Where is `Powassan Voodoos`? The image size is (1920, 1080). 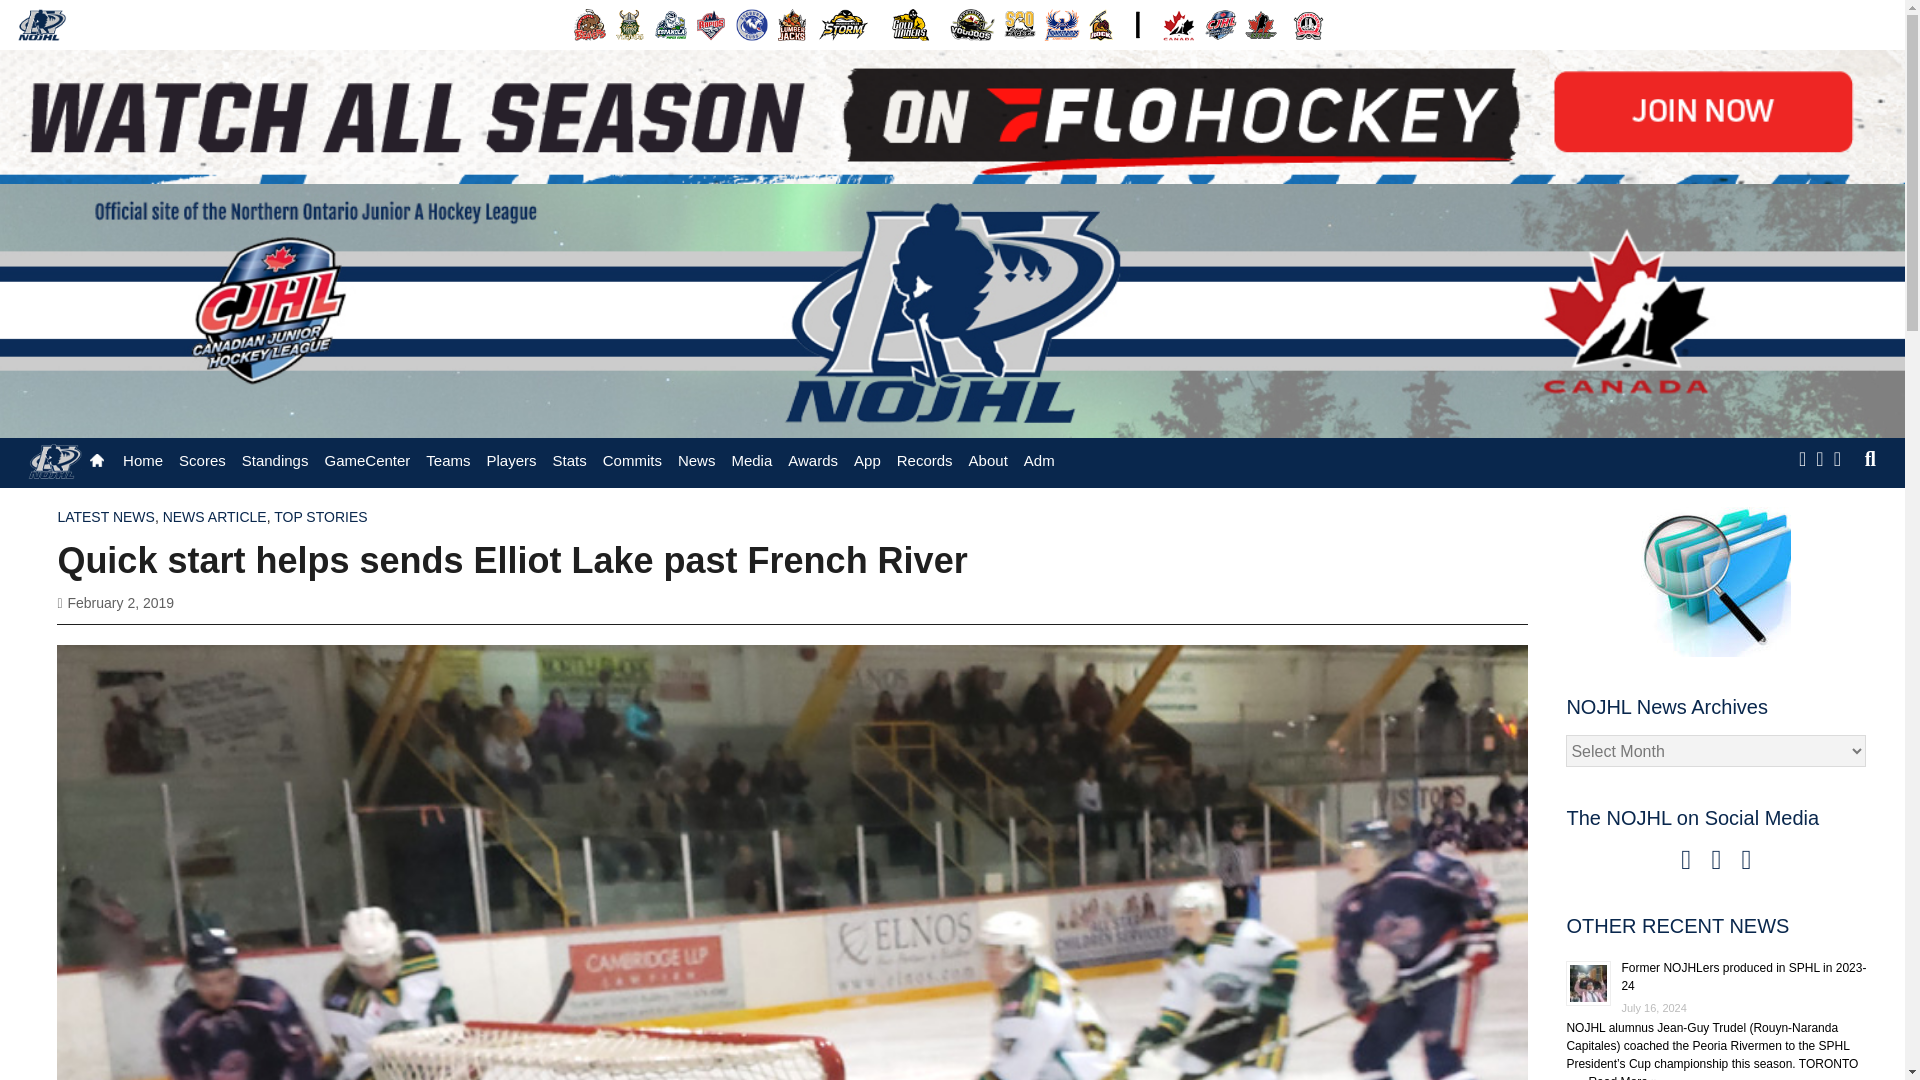 Powassan Voodoos is located at coordinates (972, 24).